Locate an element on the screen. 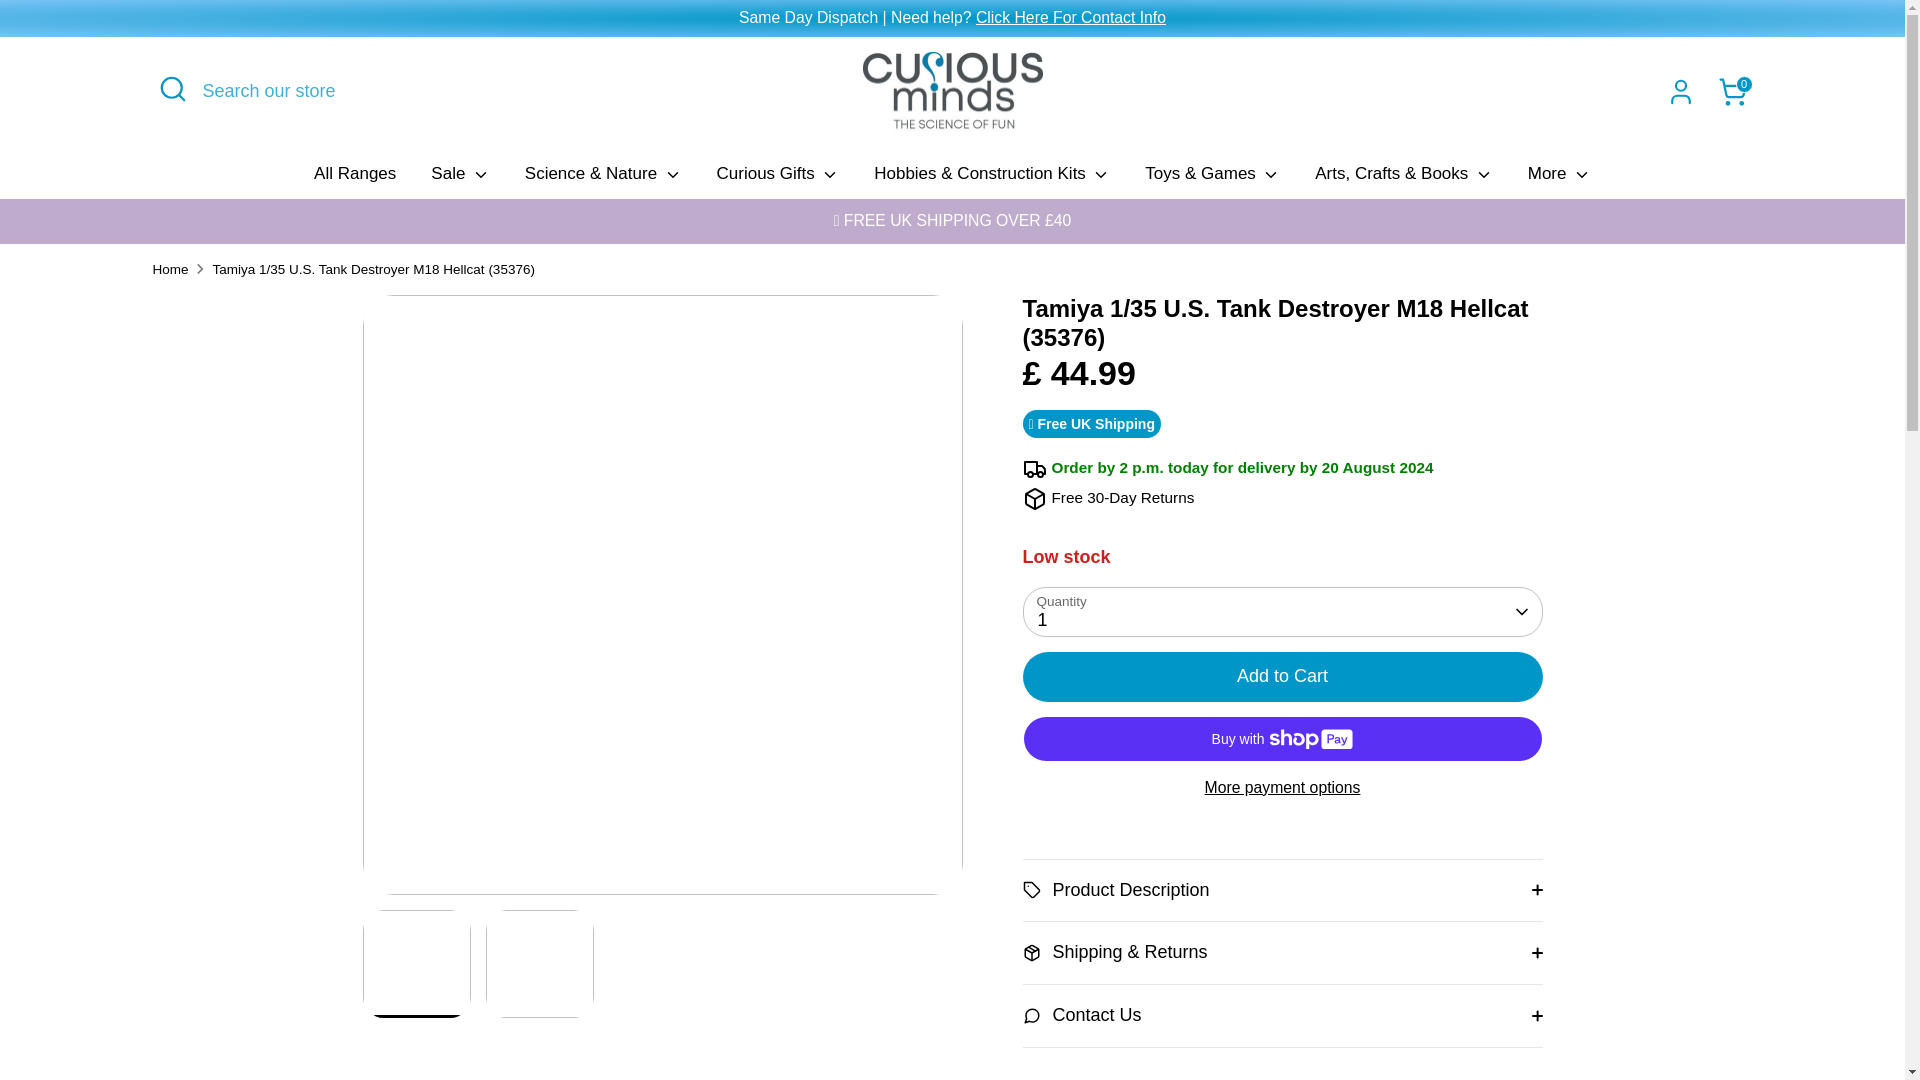 Image resolution: width=1920 pixels, height=1080 pixels. Get In Touch With Curious Minds is located at coordinates (1070, 16).